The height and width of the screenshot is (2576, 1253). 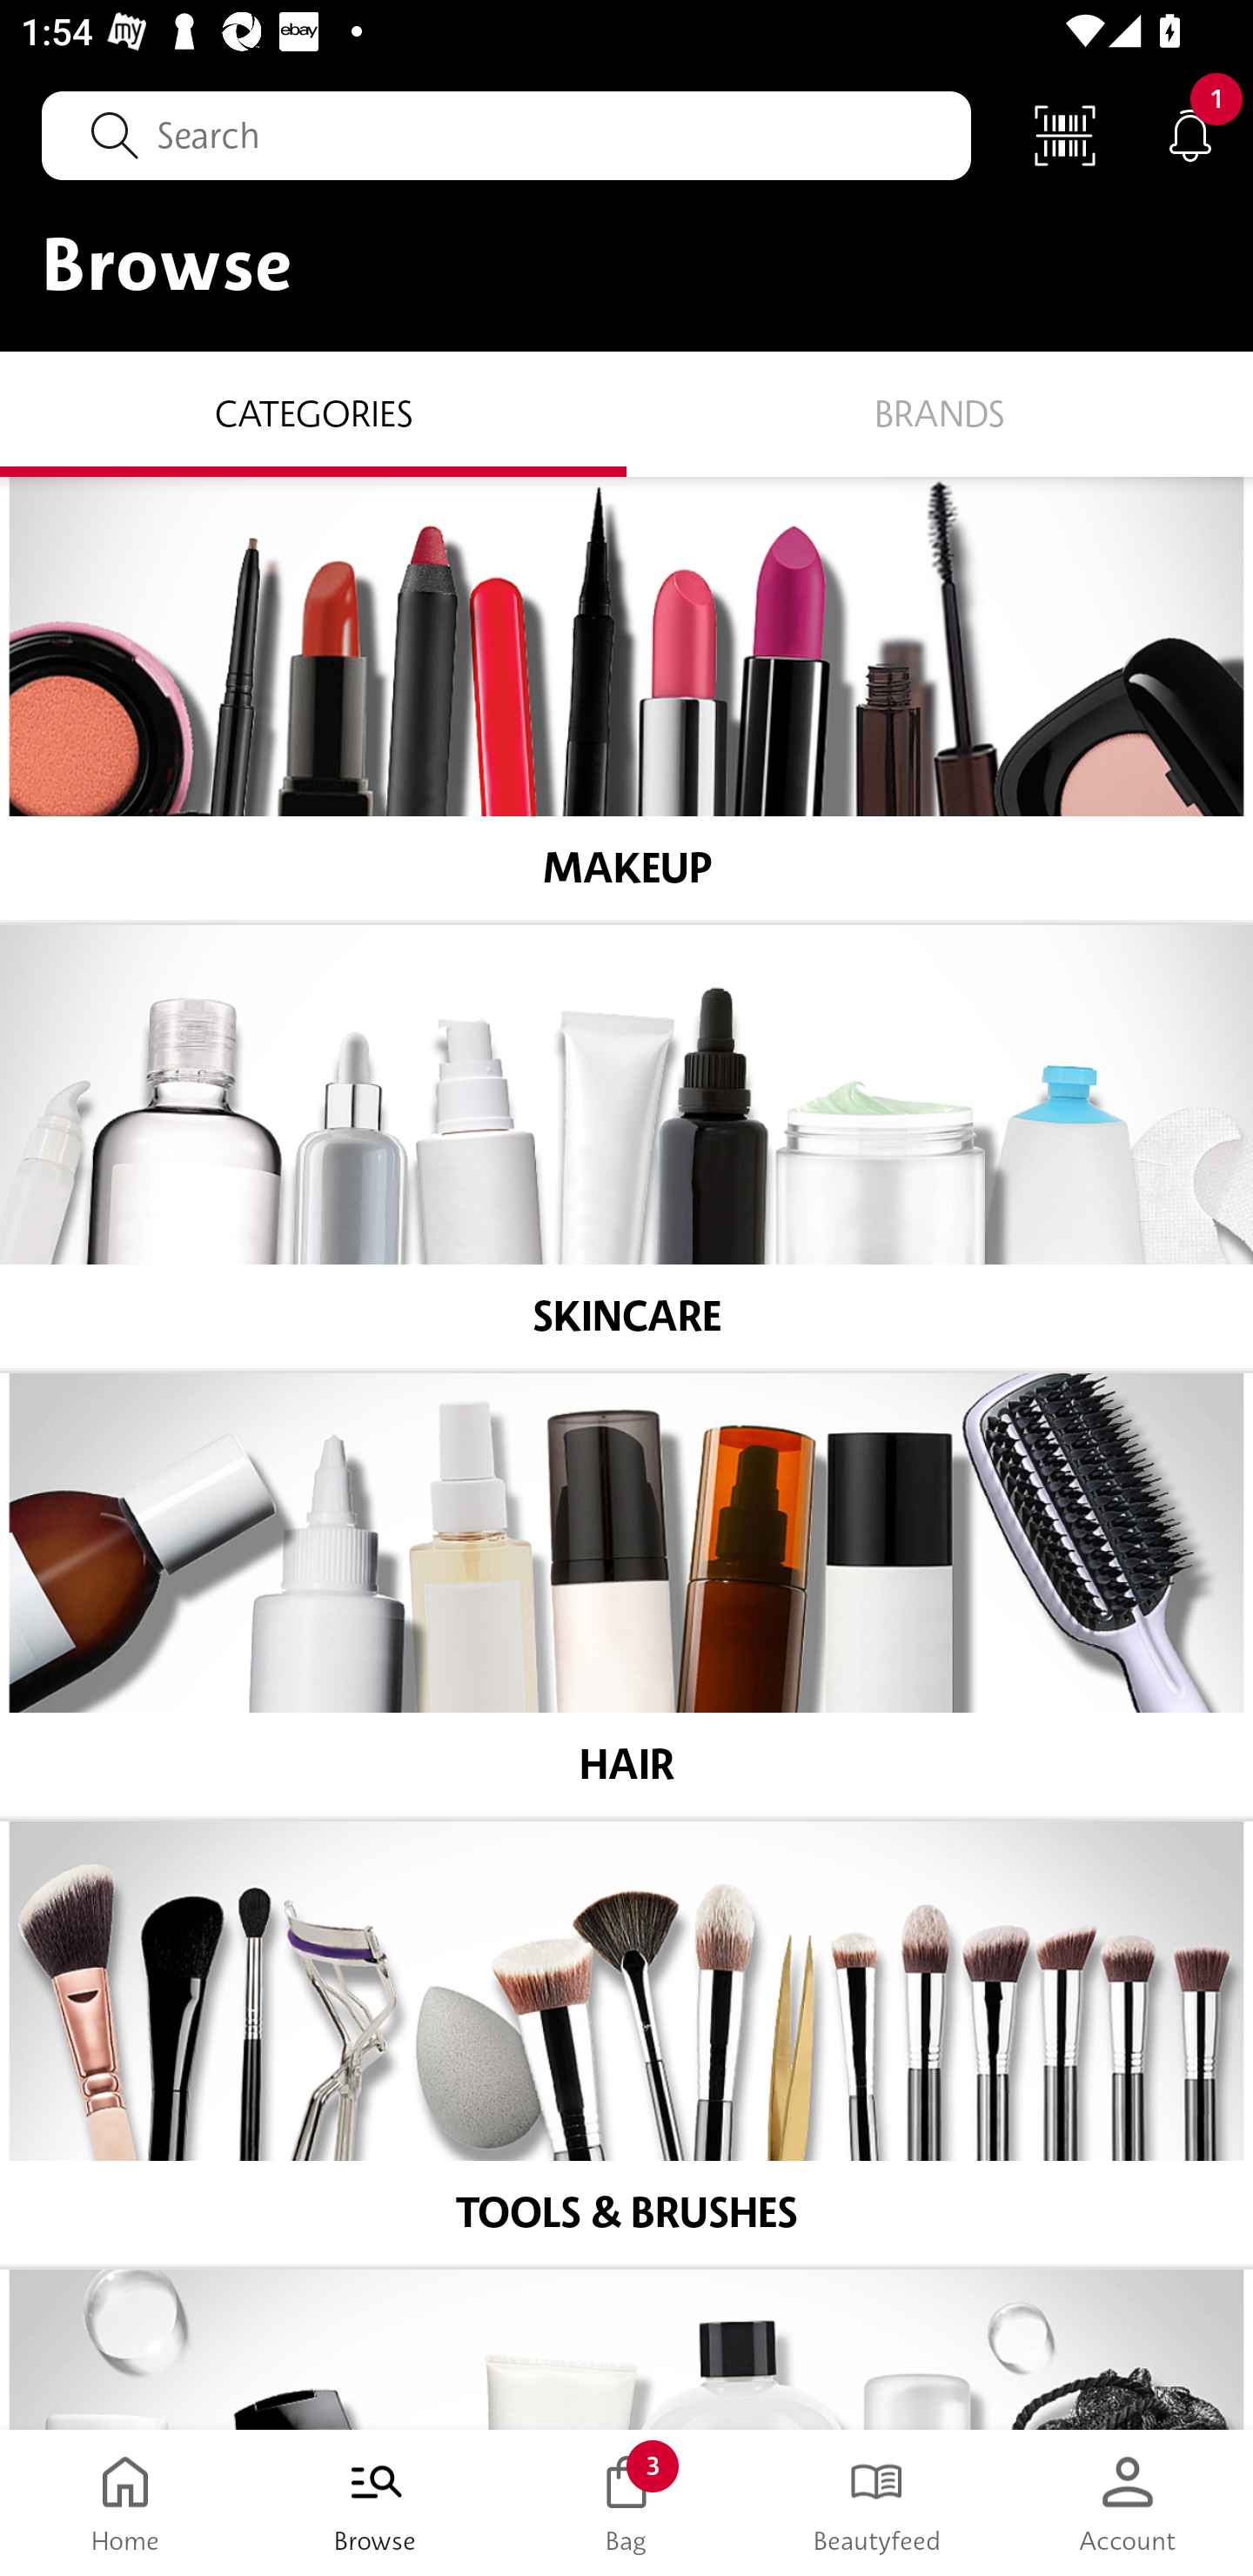 I want to click on Beautyfeed, so click(x=877, y=2503).